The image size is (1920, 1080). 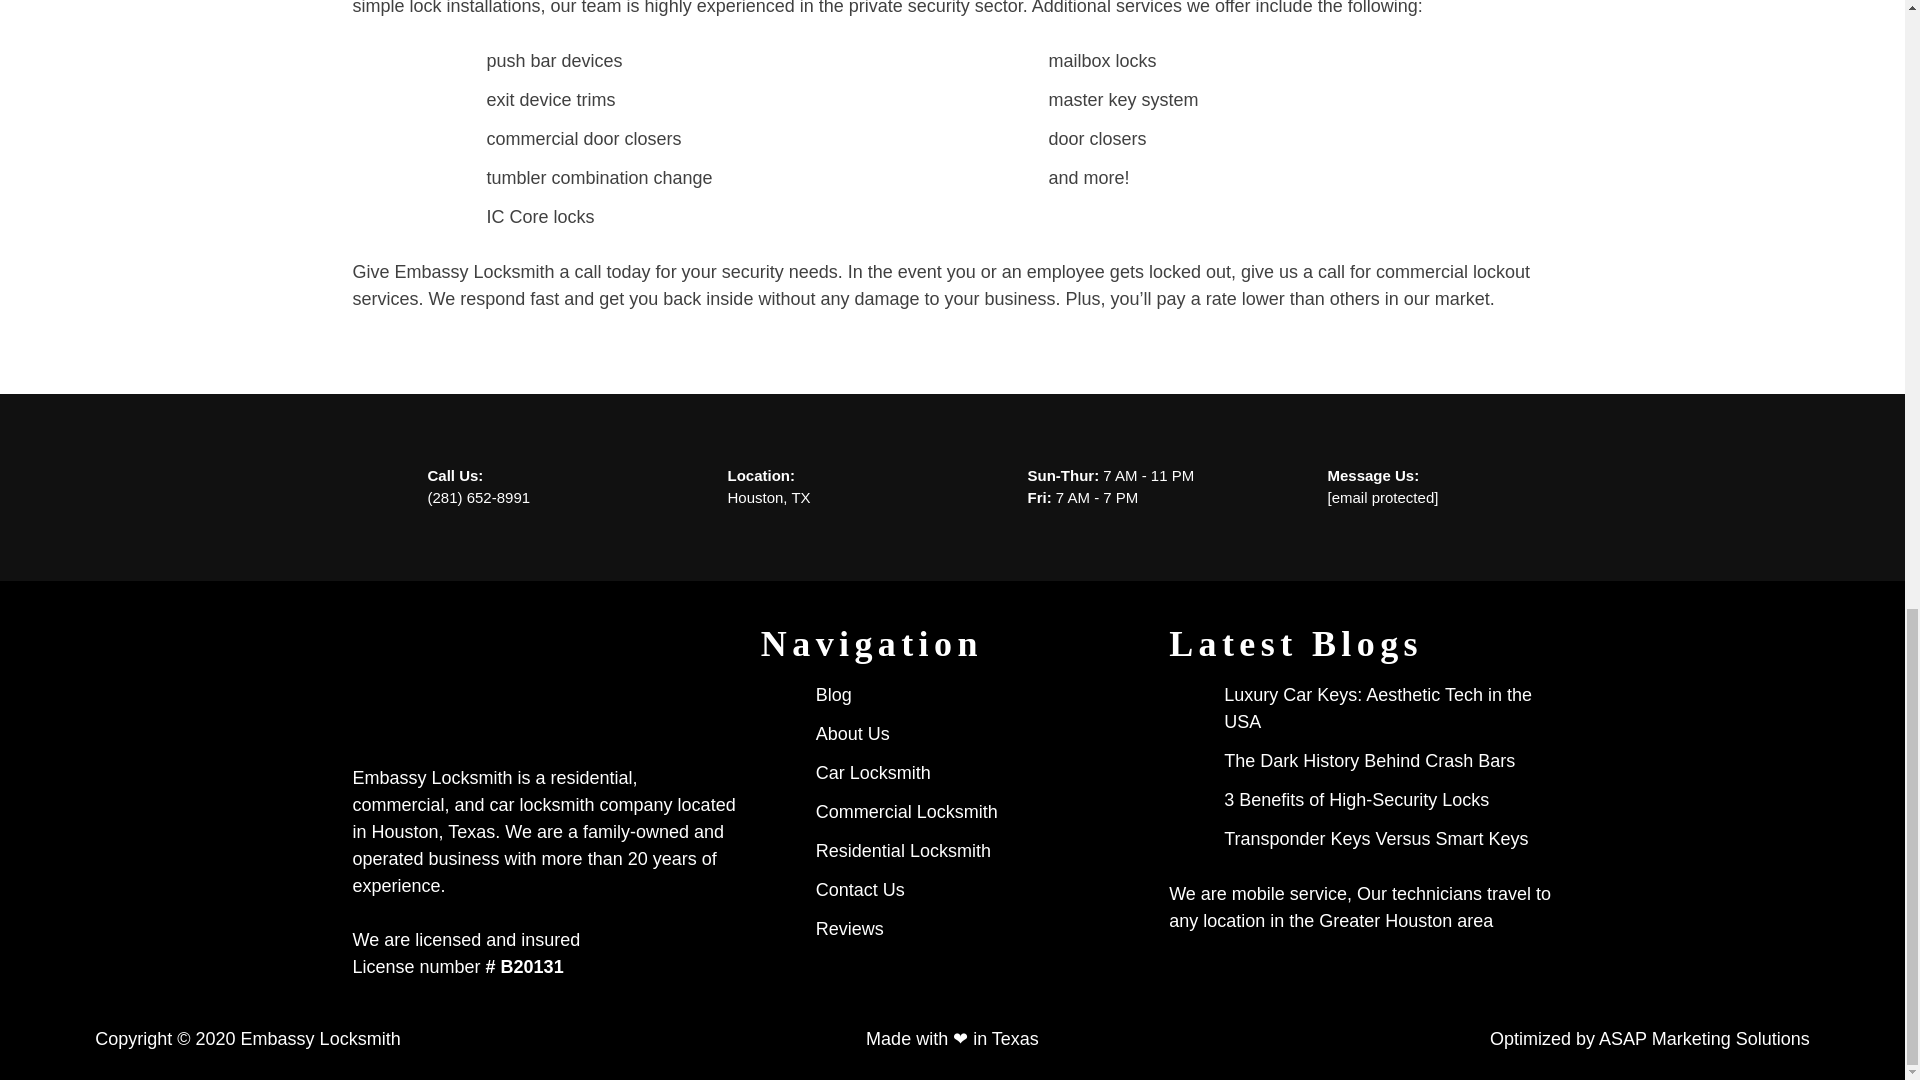 What do you see at coordinates (903, 852) in the screenshot?
I see `Residential Locksmith` at bounding box center [903, 852].